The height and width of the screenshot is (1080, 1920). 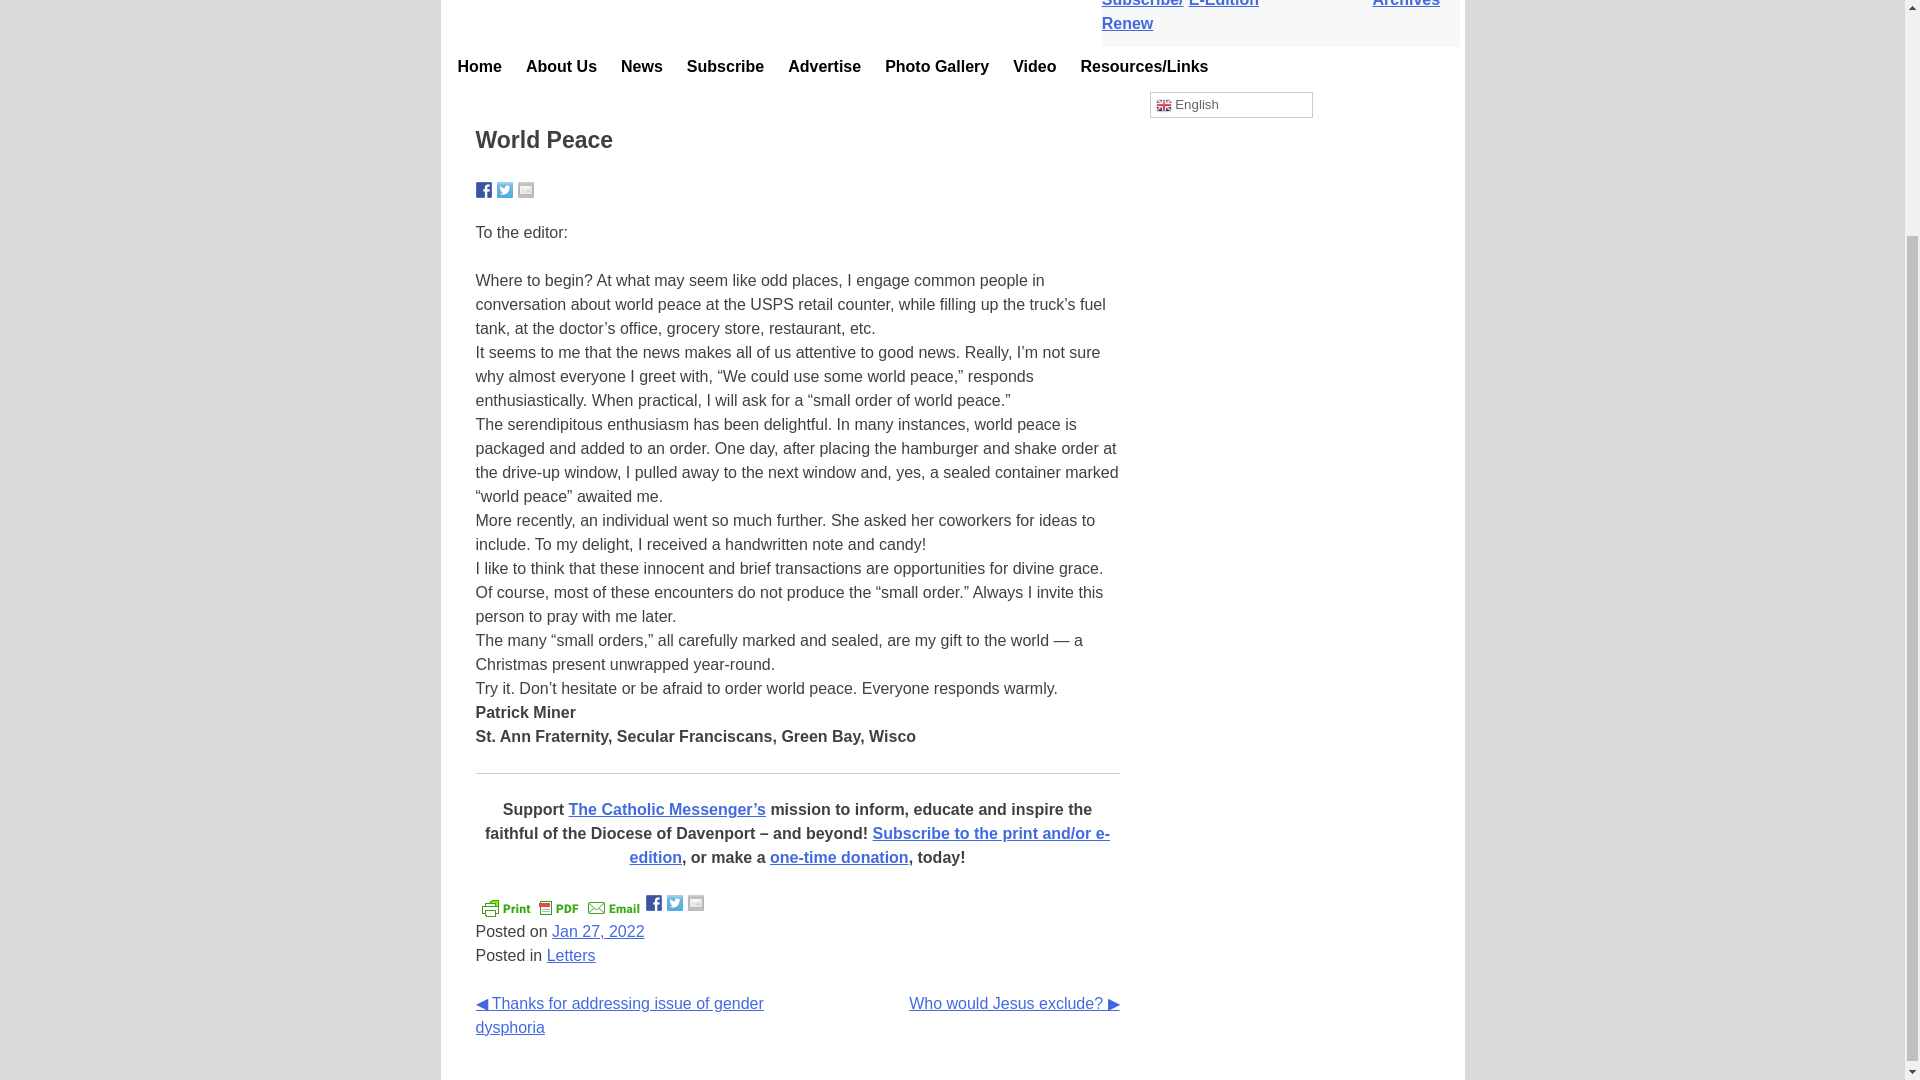 I want to click on Share on Facebook, so click(x=680, y=904).